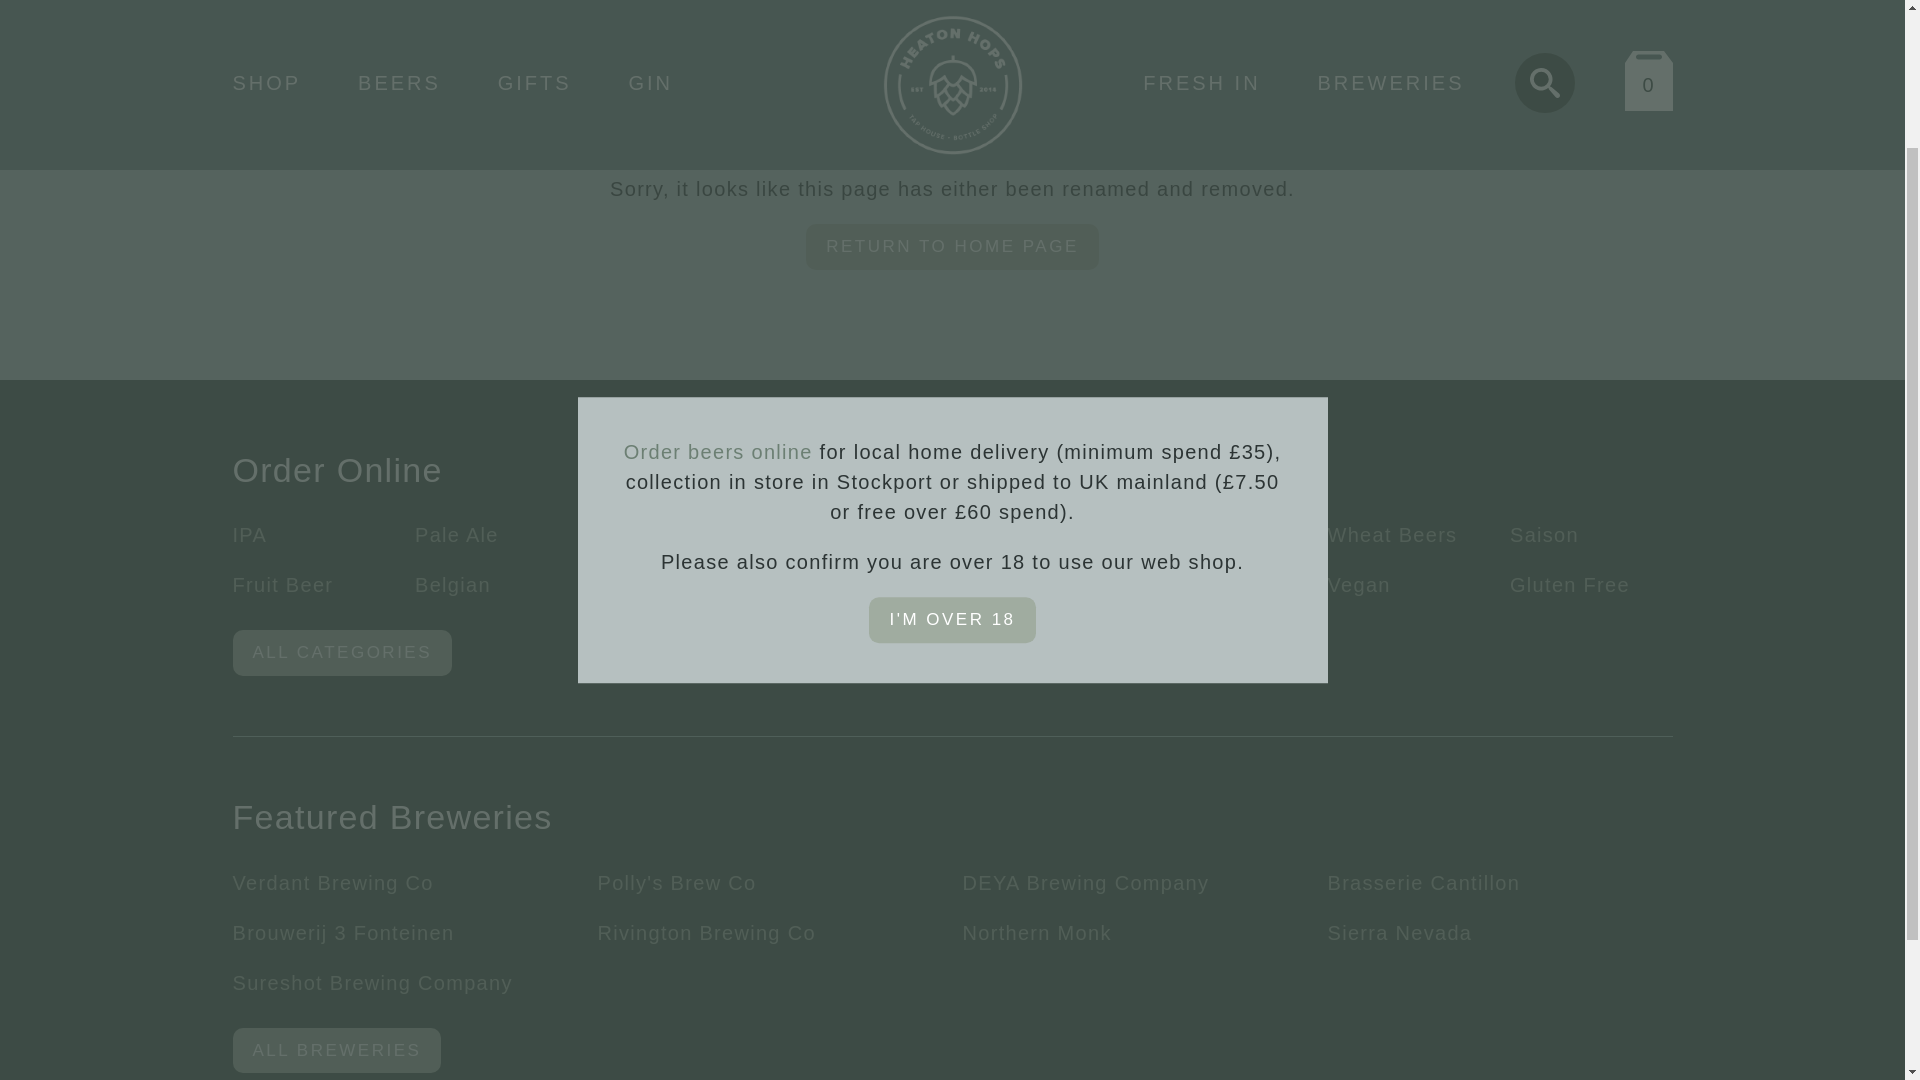 The width and height of the screenshot is (1920, 1080). Describe the element at coordinates (836, 534) in the screenshot. I see `Sour Beers` at that location.